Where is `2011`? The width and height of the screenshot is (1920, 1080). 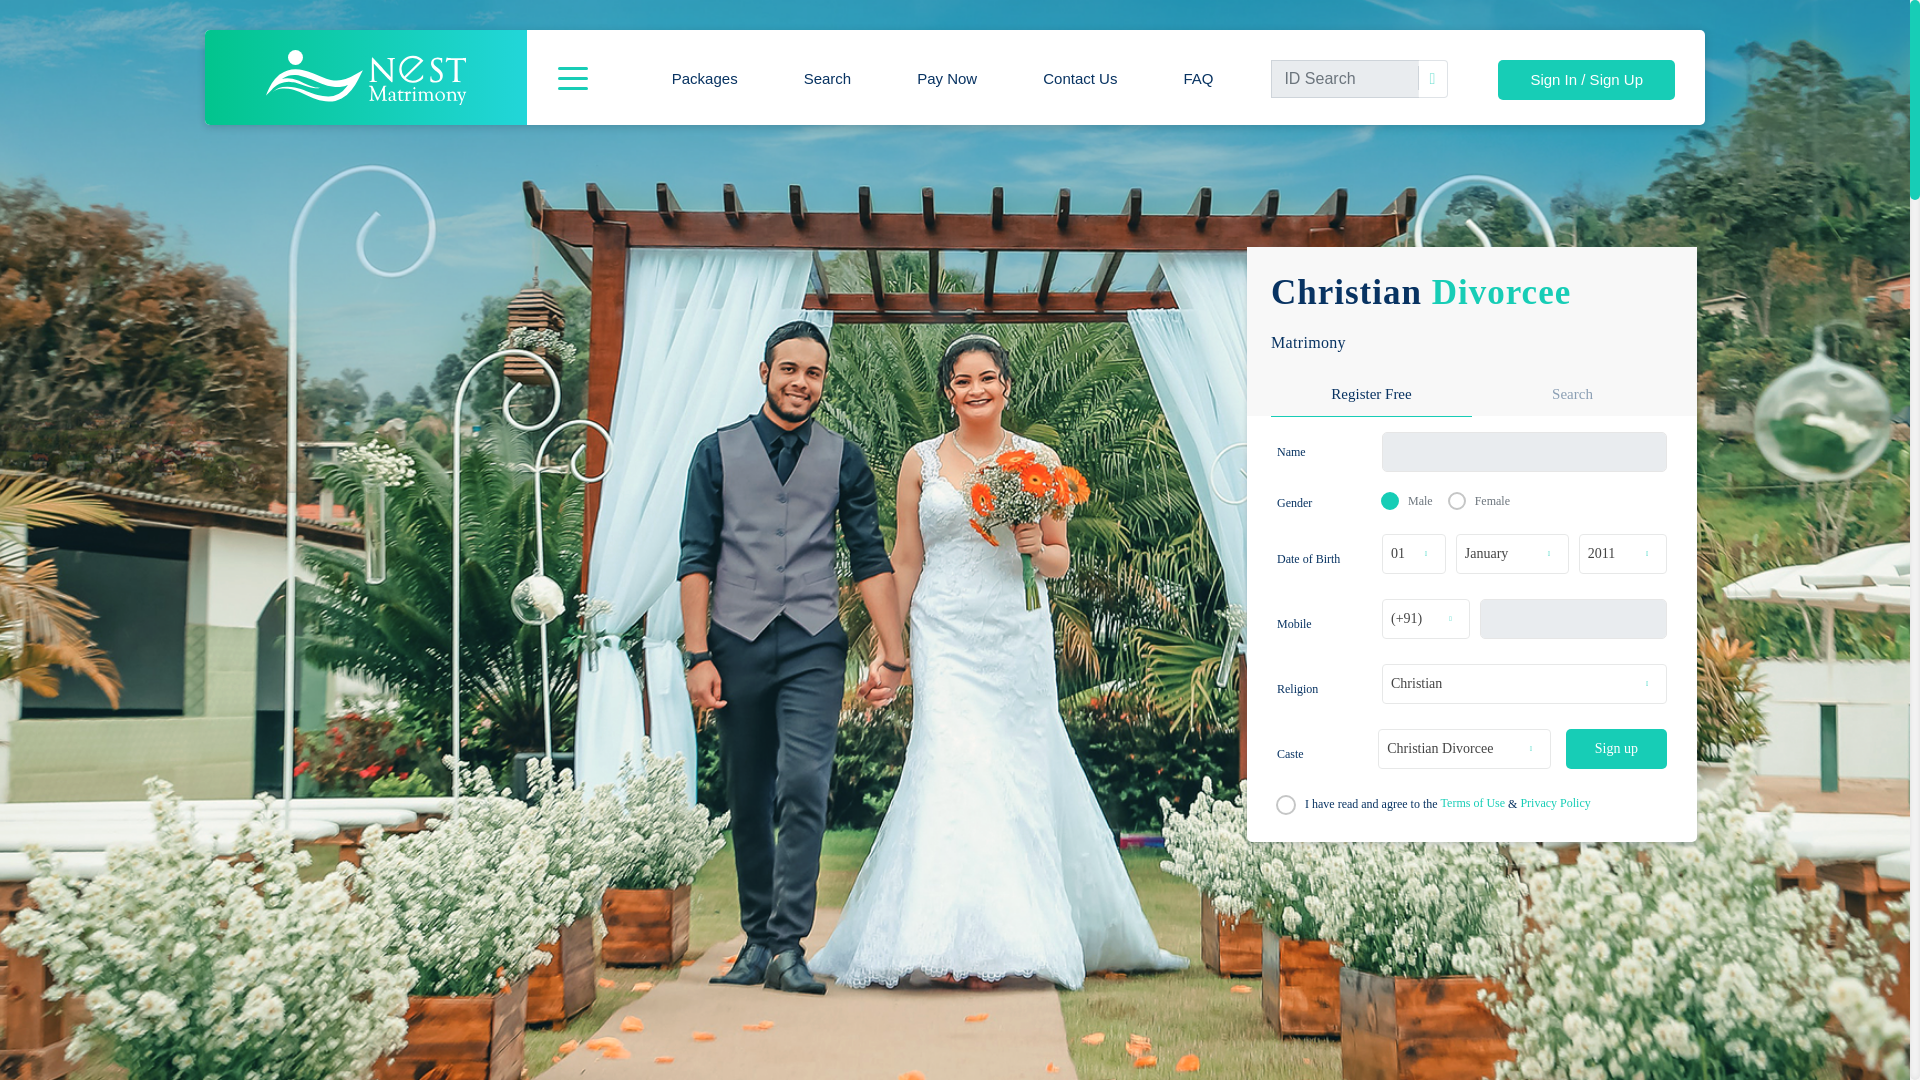
2011 is located at coordinates (1623, 554).